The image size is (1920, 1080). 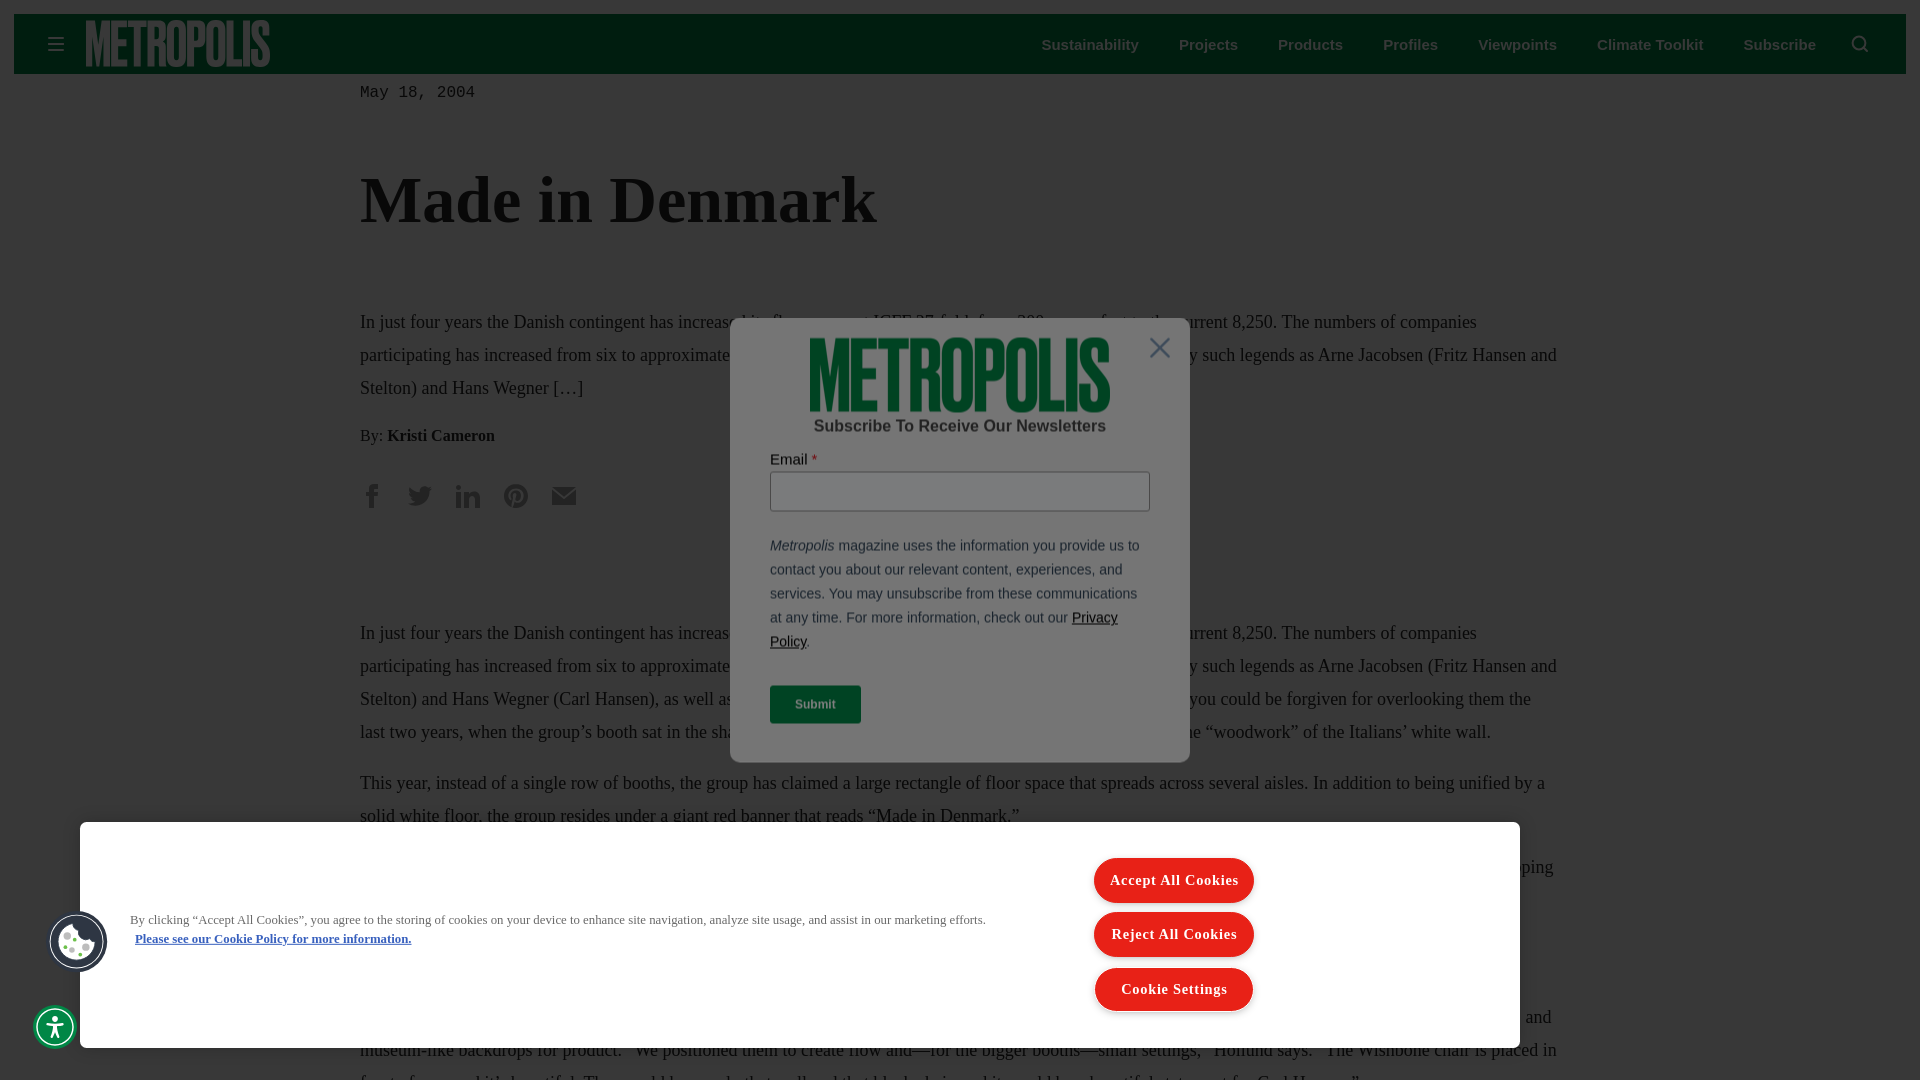 I want to click on Popup CTA, so click(x=960, y=540).